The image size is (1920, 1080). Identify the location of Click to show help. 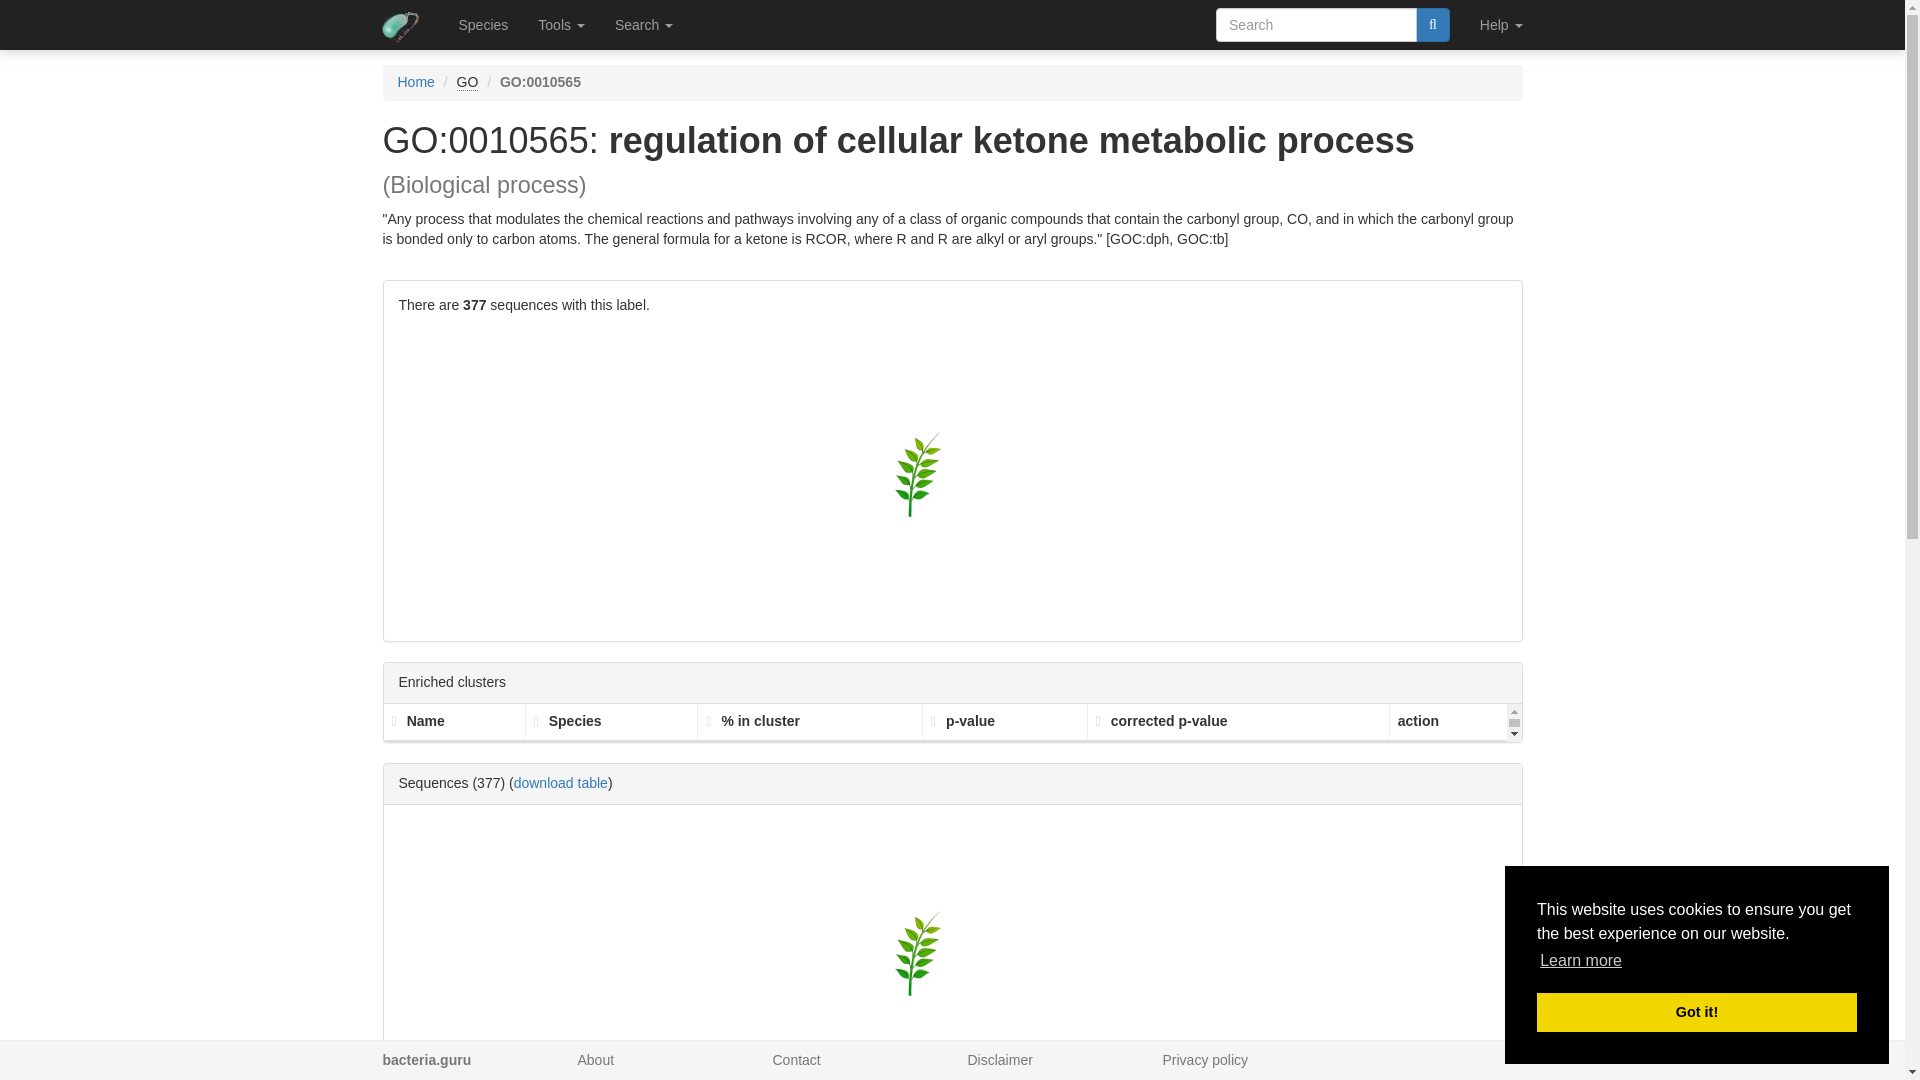
(467, 82).